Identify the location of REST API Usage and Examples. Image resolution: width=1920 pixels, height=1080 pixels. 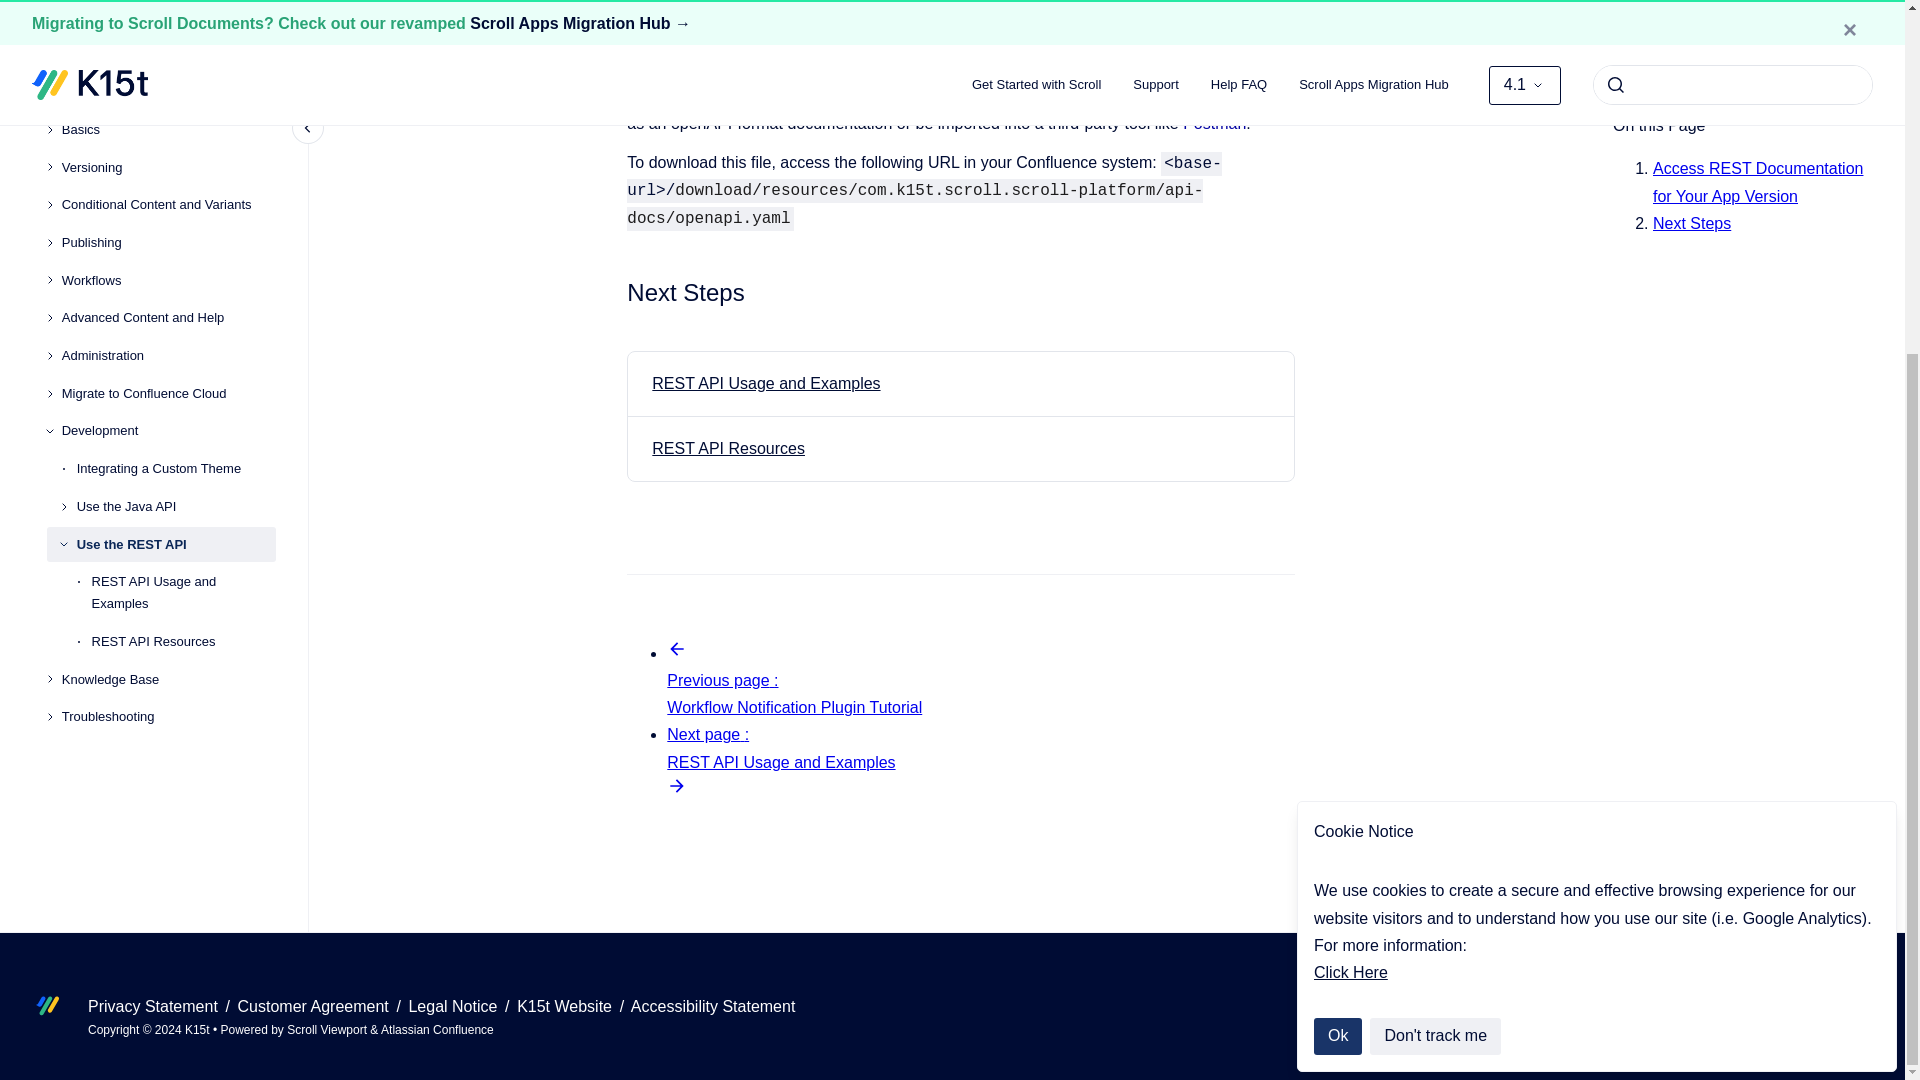
(766, 383).